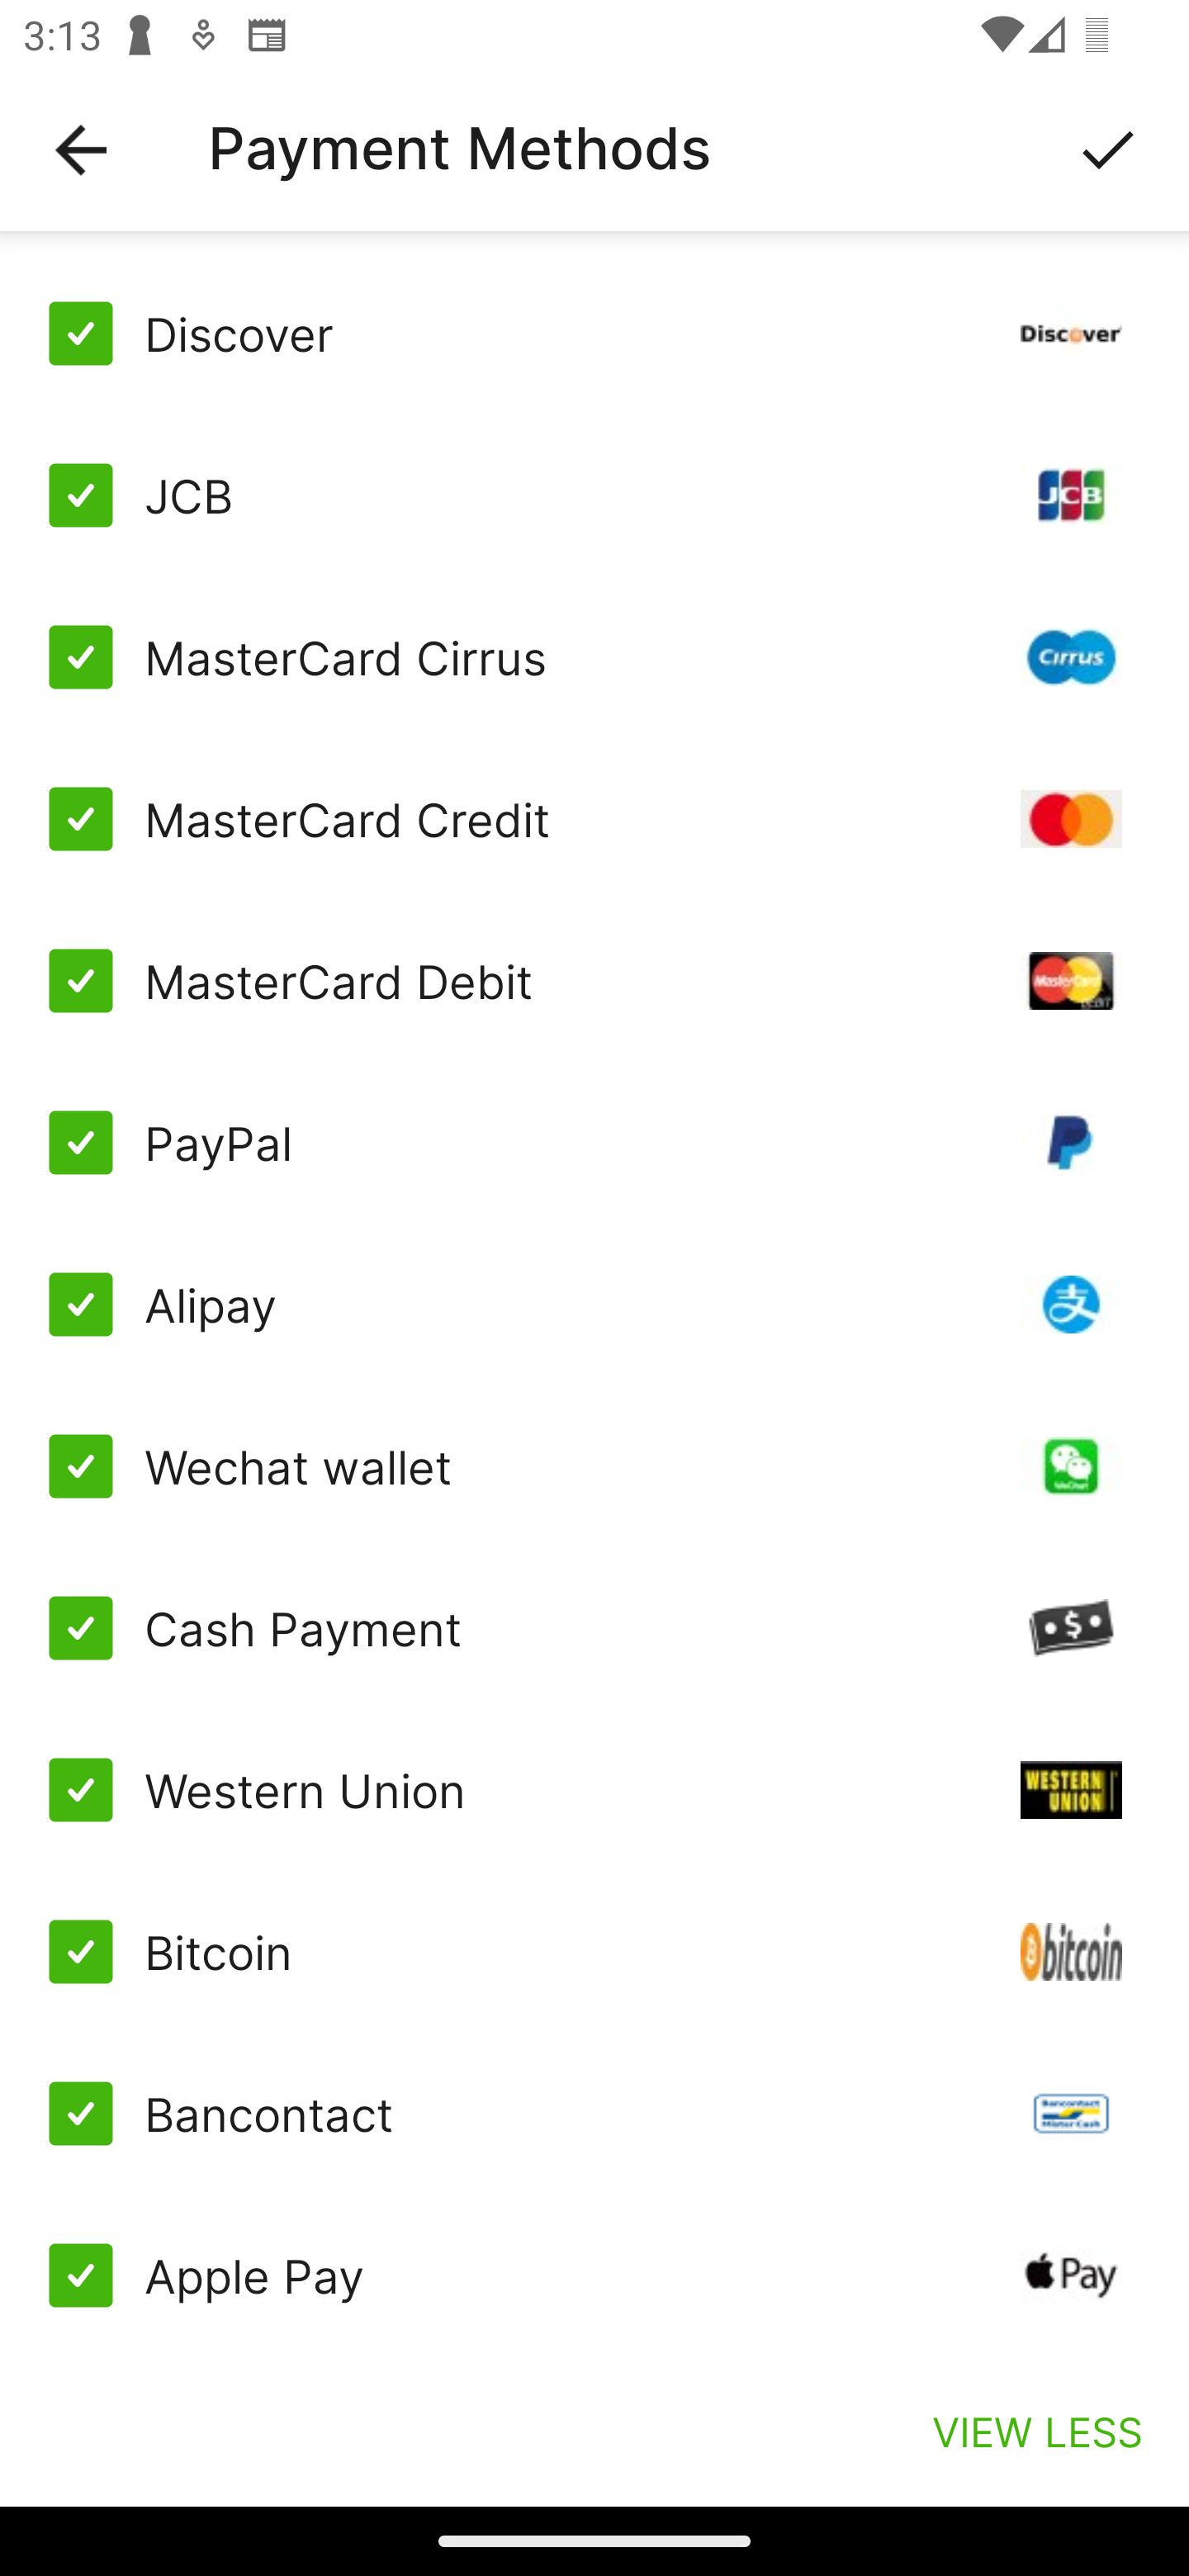 Image resolution: width=1189 pixels, height=2576 pixels. What do you see at coordinates (594, 334) in the screenshot?
I see `Discover` at bounding box center [594, 334].